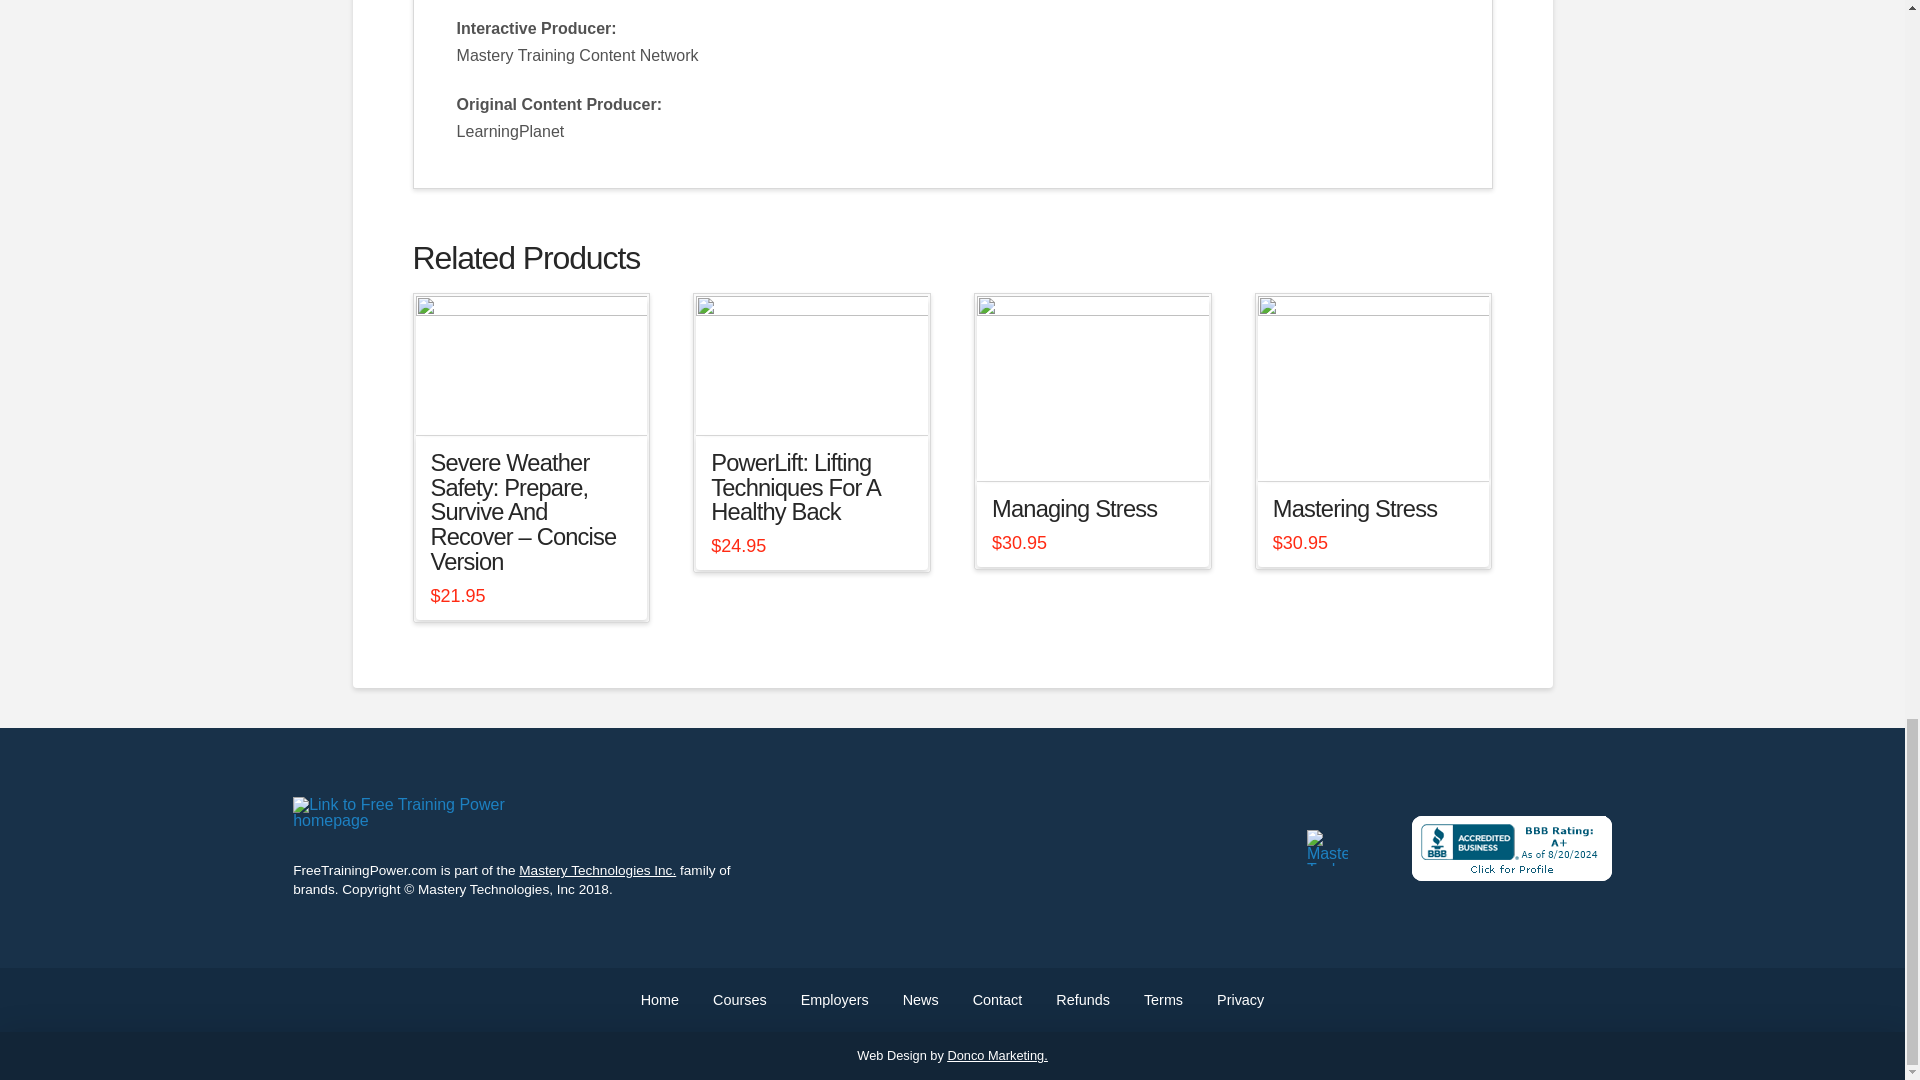 Image resolution: width=1920 pixels, height=1080 pixels. I want to click on PowerLift: Lifting Techniques For A Healthy Back, so click(794, 488).